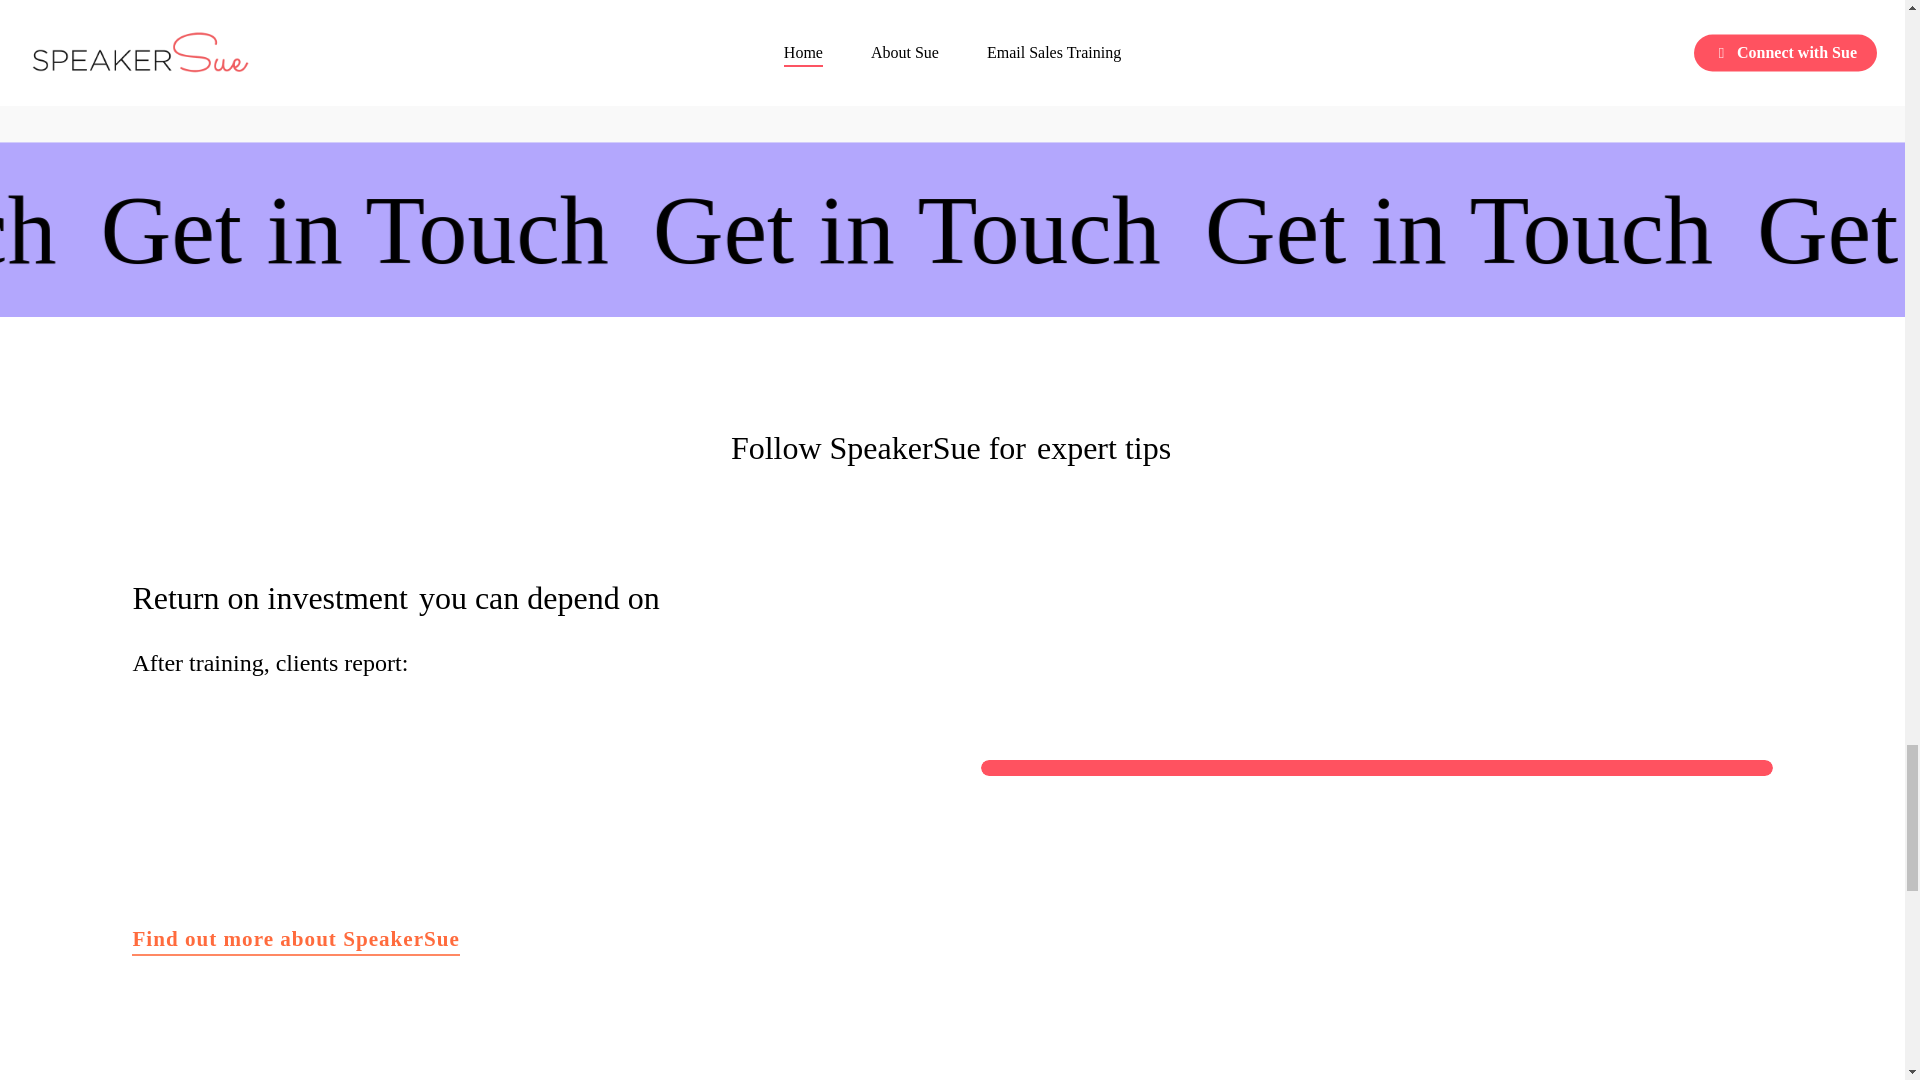 Image resolution: width=1920 pixels, height=1080 pixels. I want to click on Get in Touch, so click(688, 228).